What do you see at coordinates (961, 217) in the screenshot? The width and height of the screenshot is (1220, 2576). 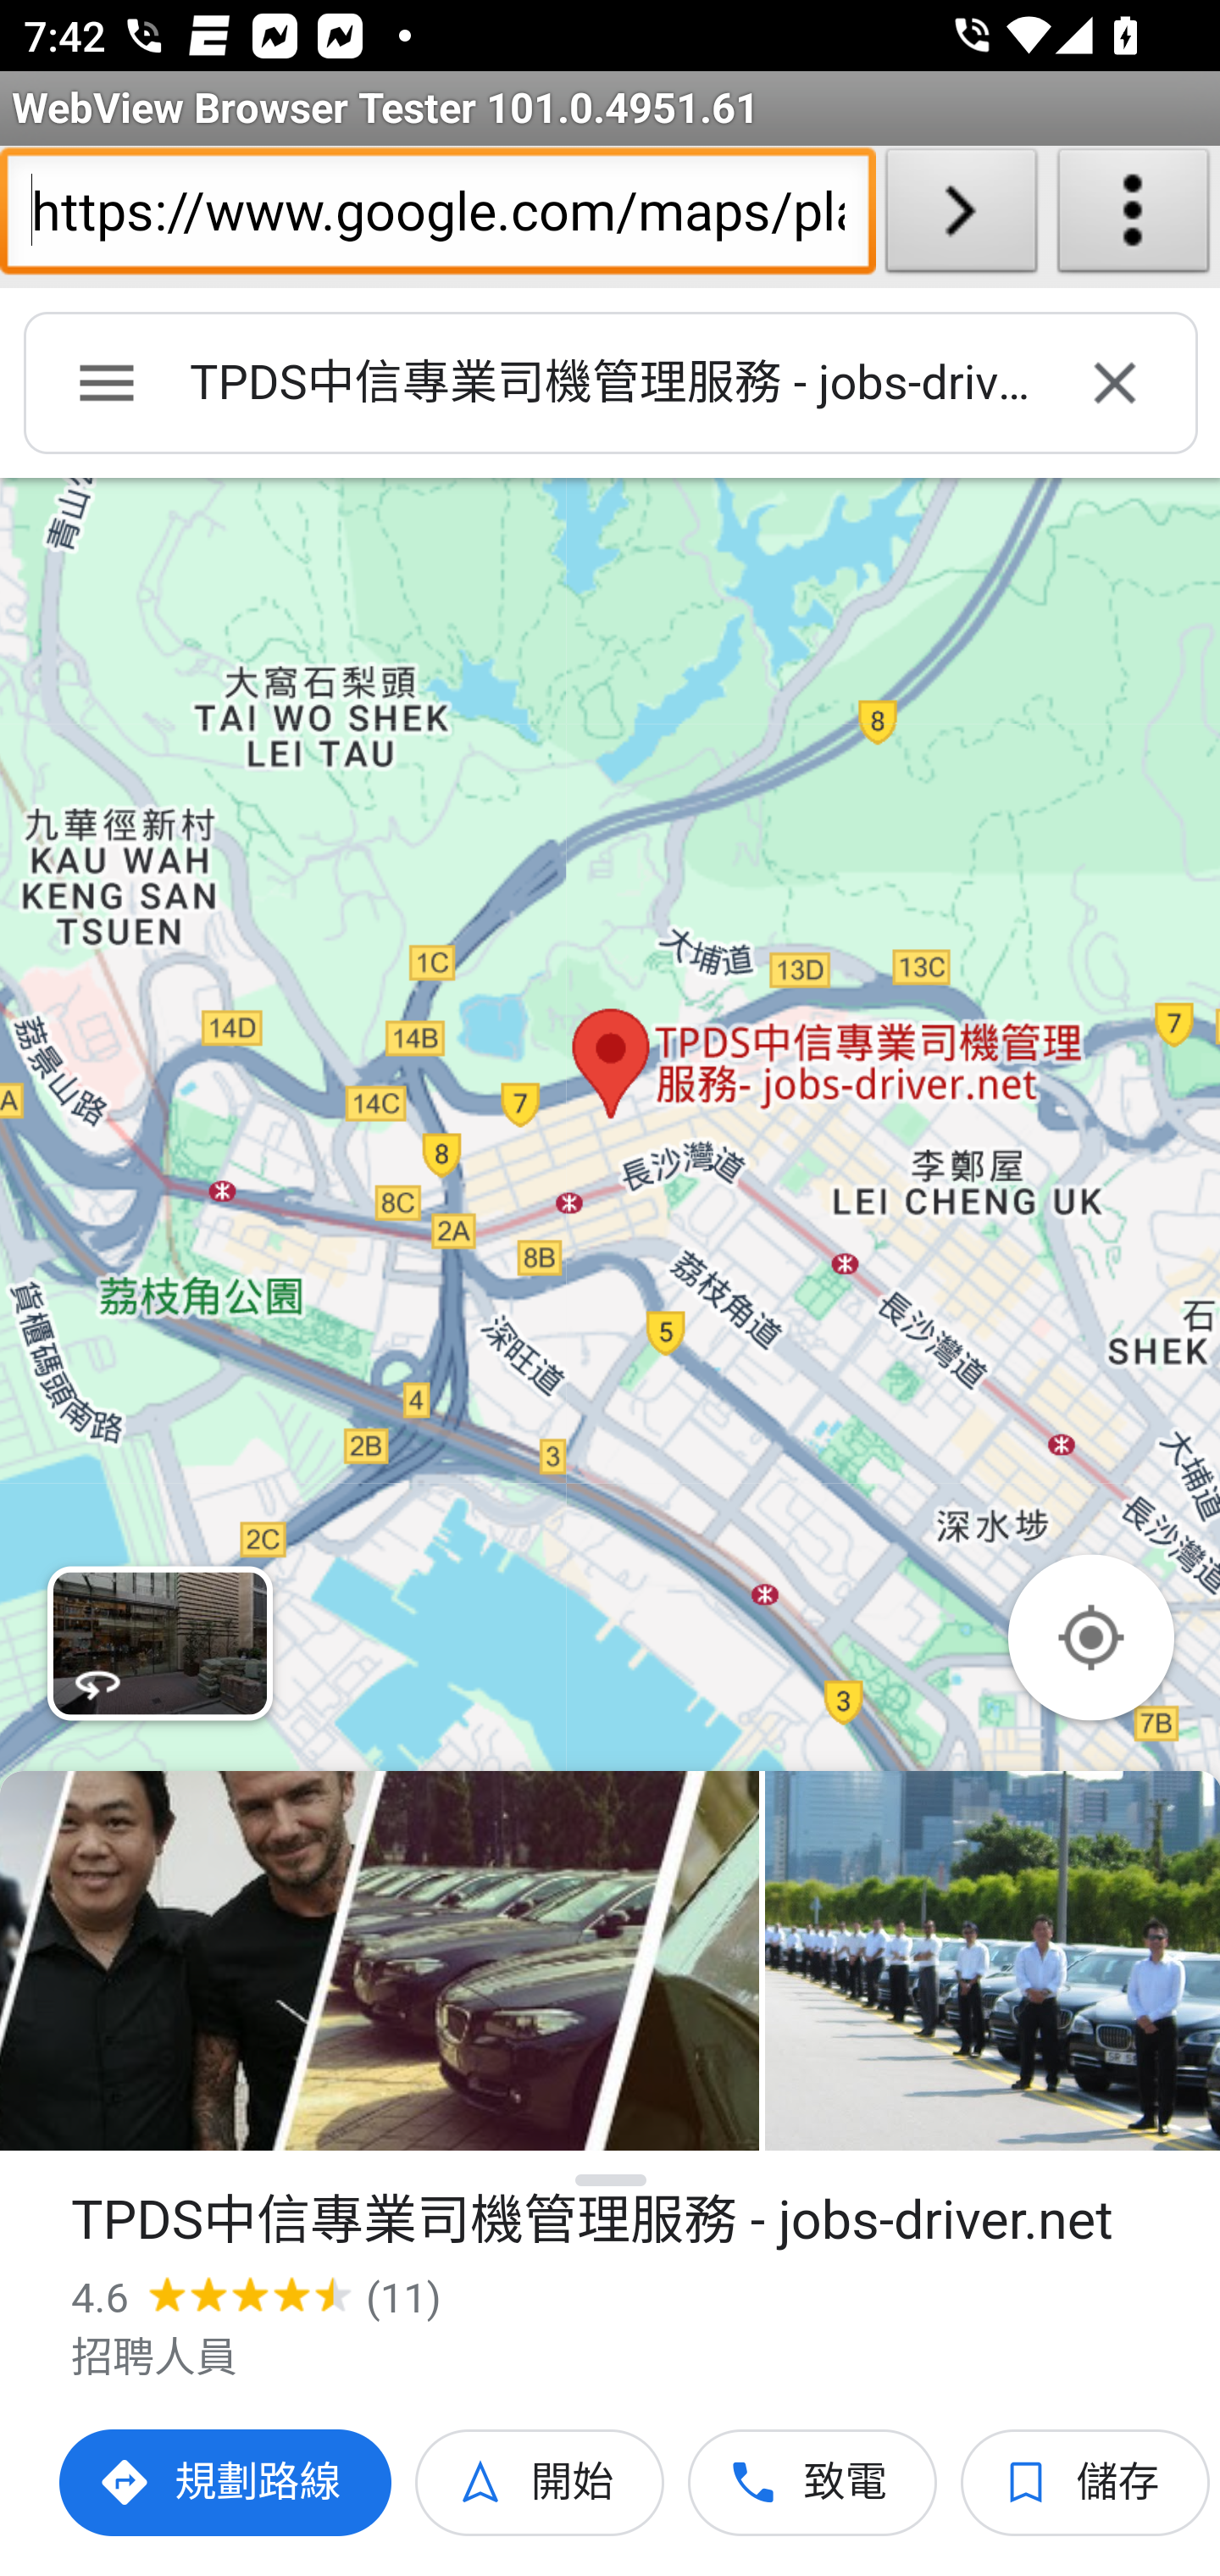 I see `Load URL` at bounding box center [961, 217].